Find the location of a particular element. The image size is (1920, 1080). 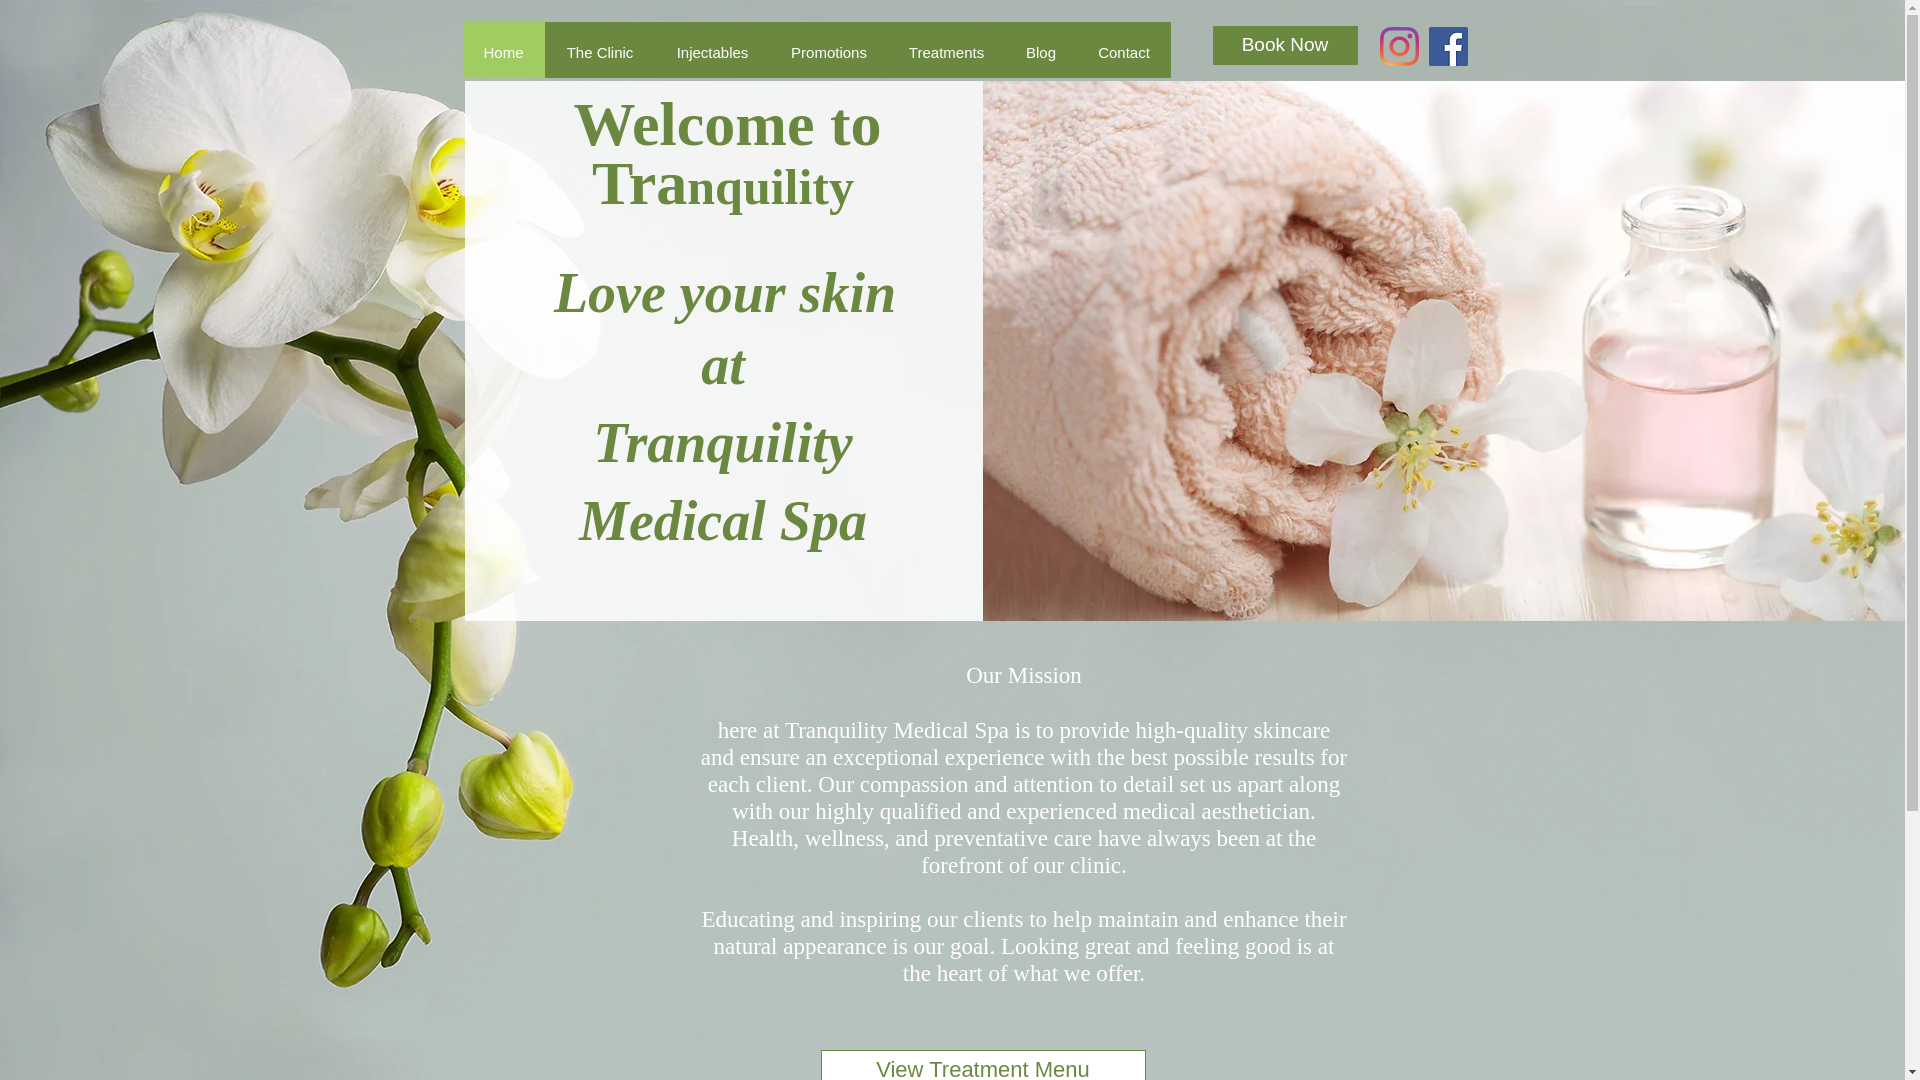

Home is located at coordinates (502, 46).